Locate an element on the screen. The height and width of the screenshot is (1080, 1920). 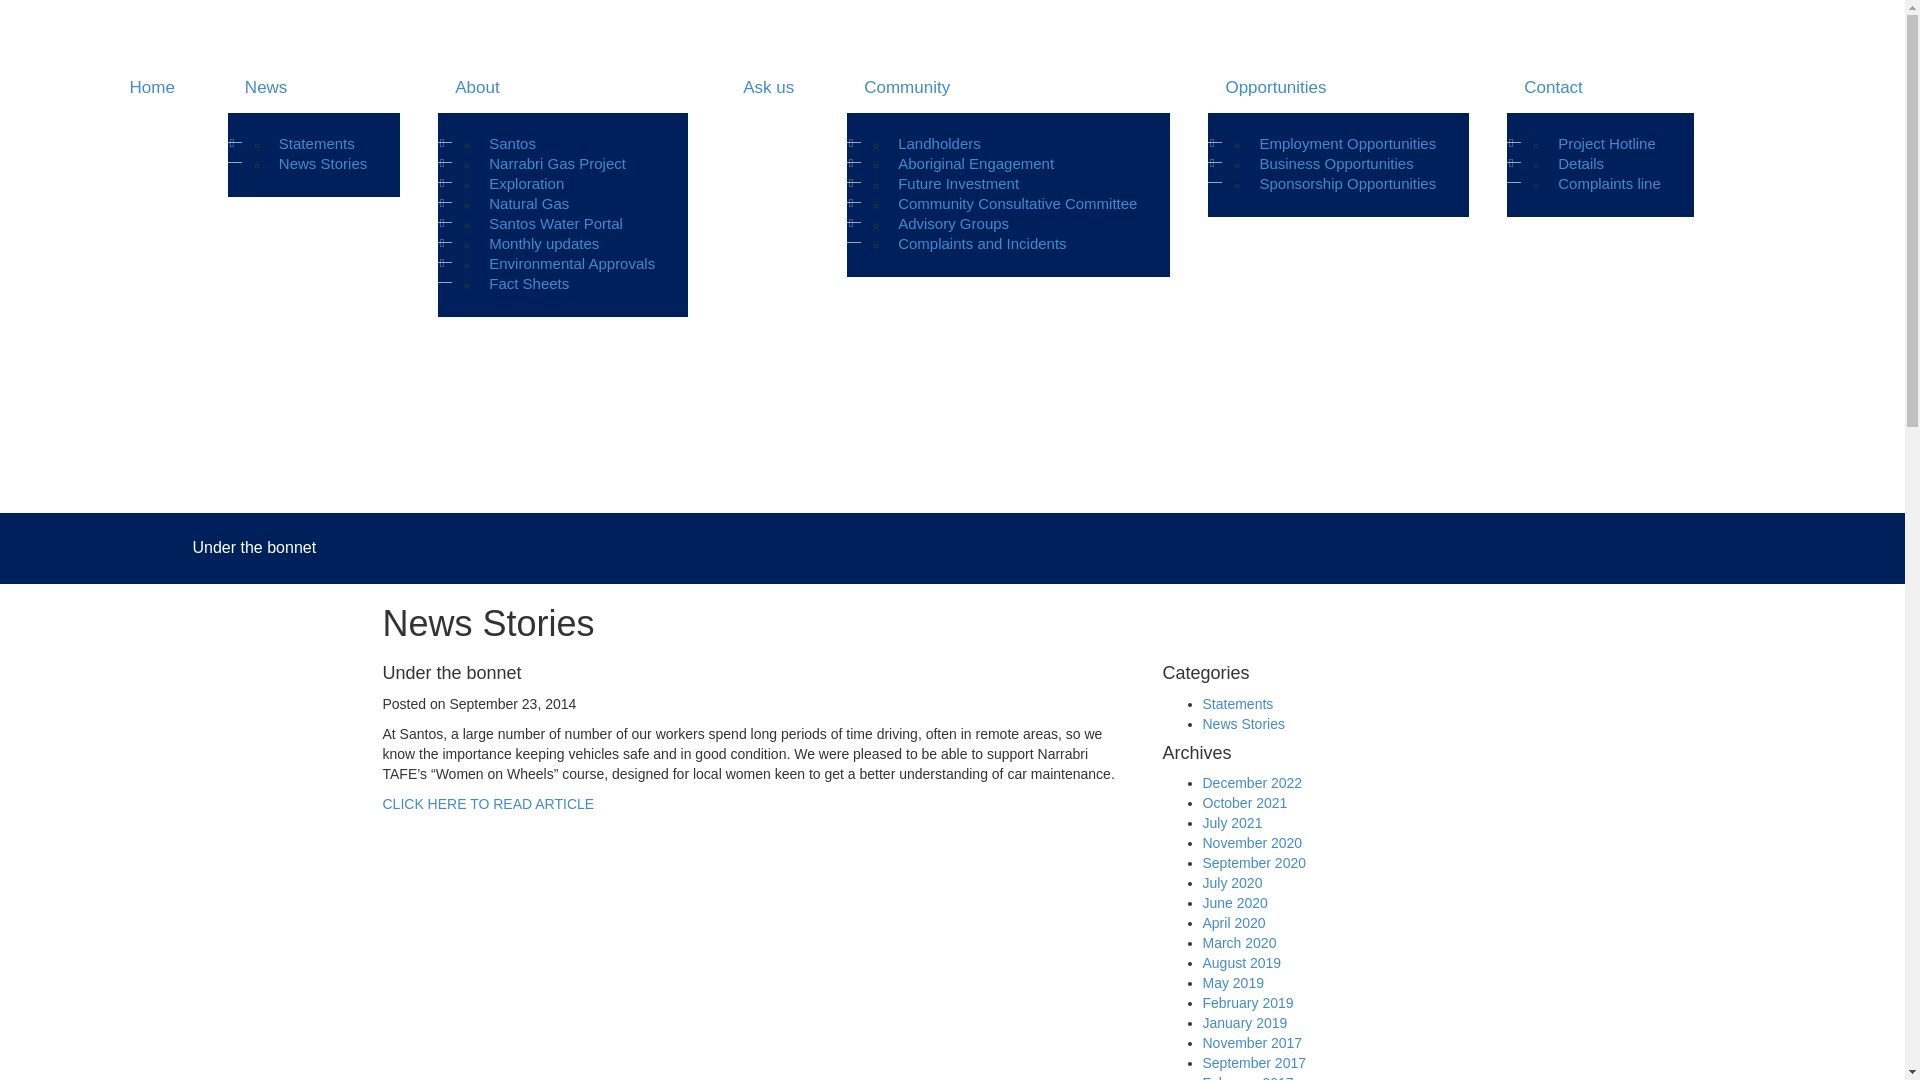
Fact Sheets is located at coordinates (529, 284).